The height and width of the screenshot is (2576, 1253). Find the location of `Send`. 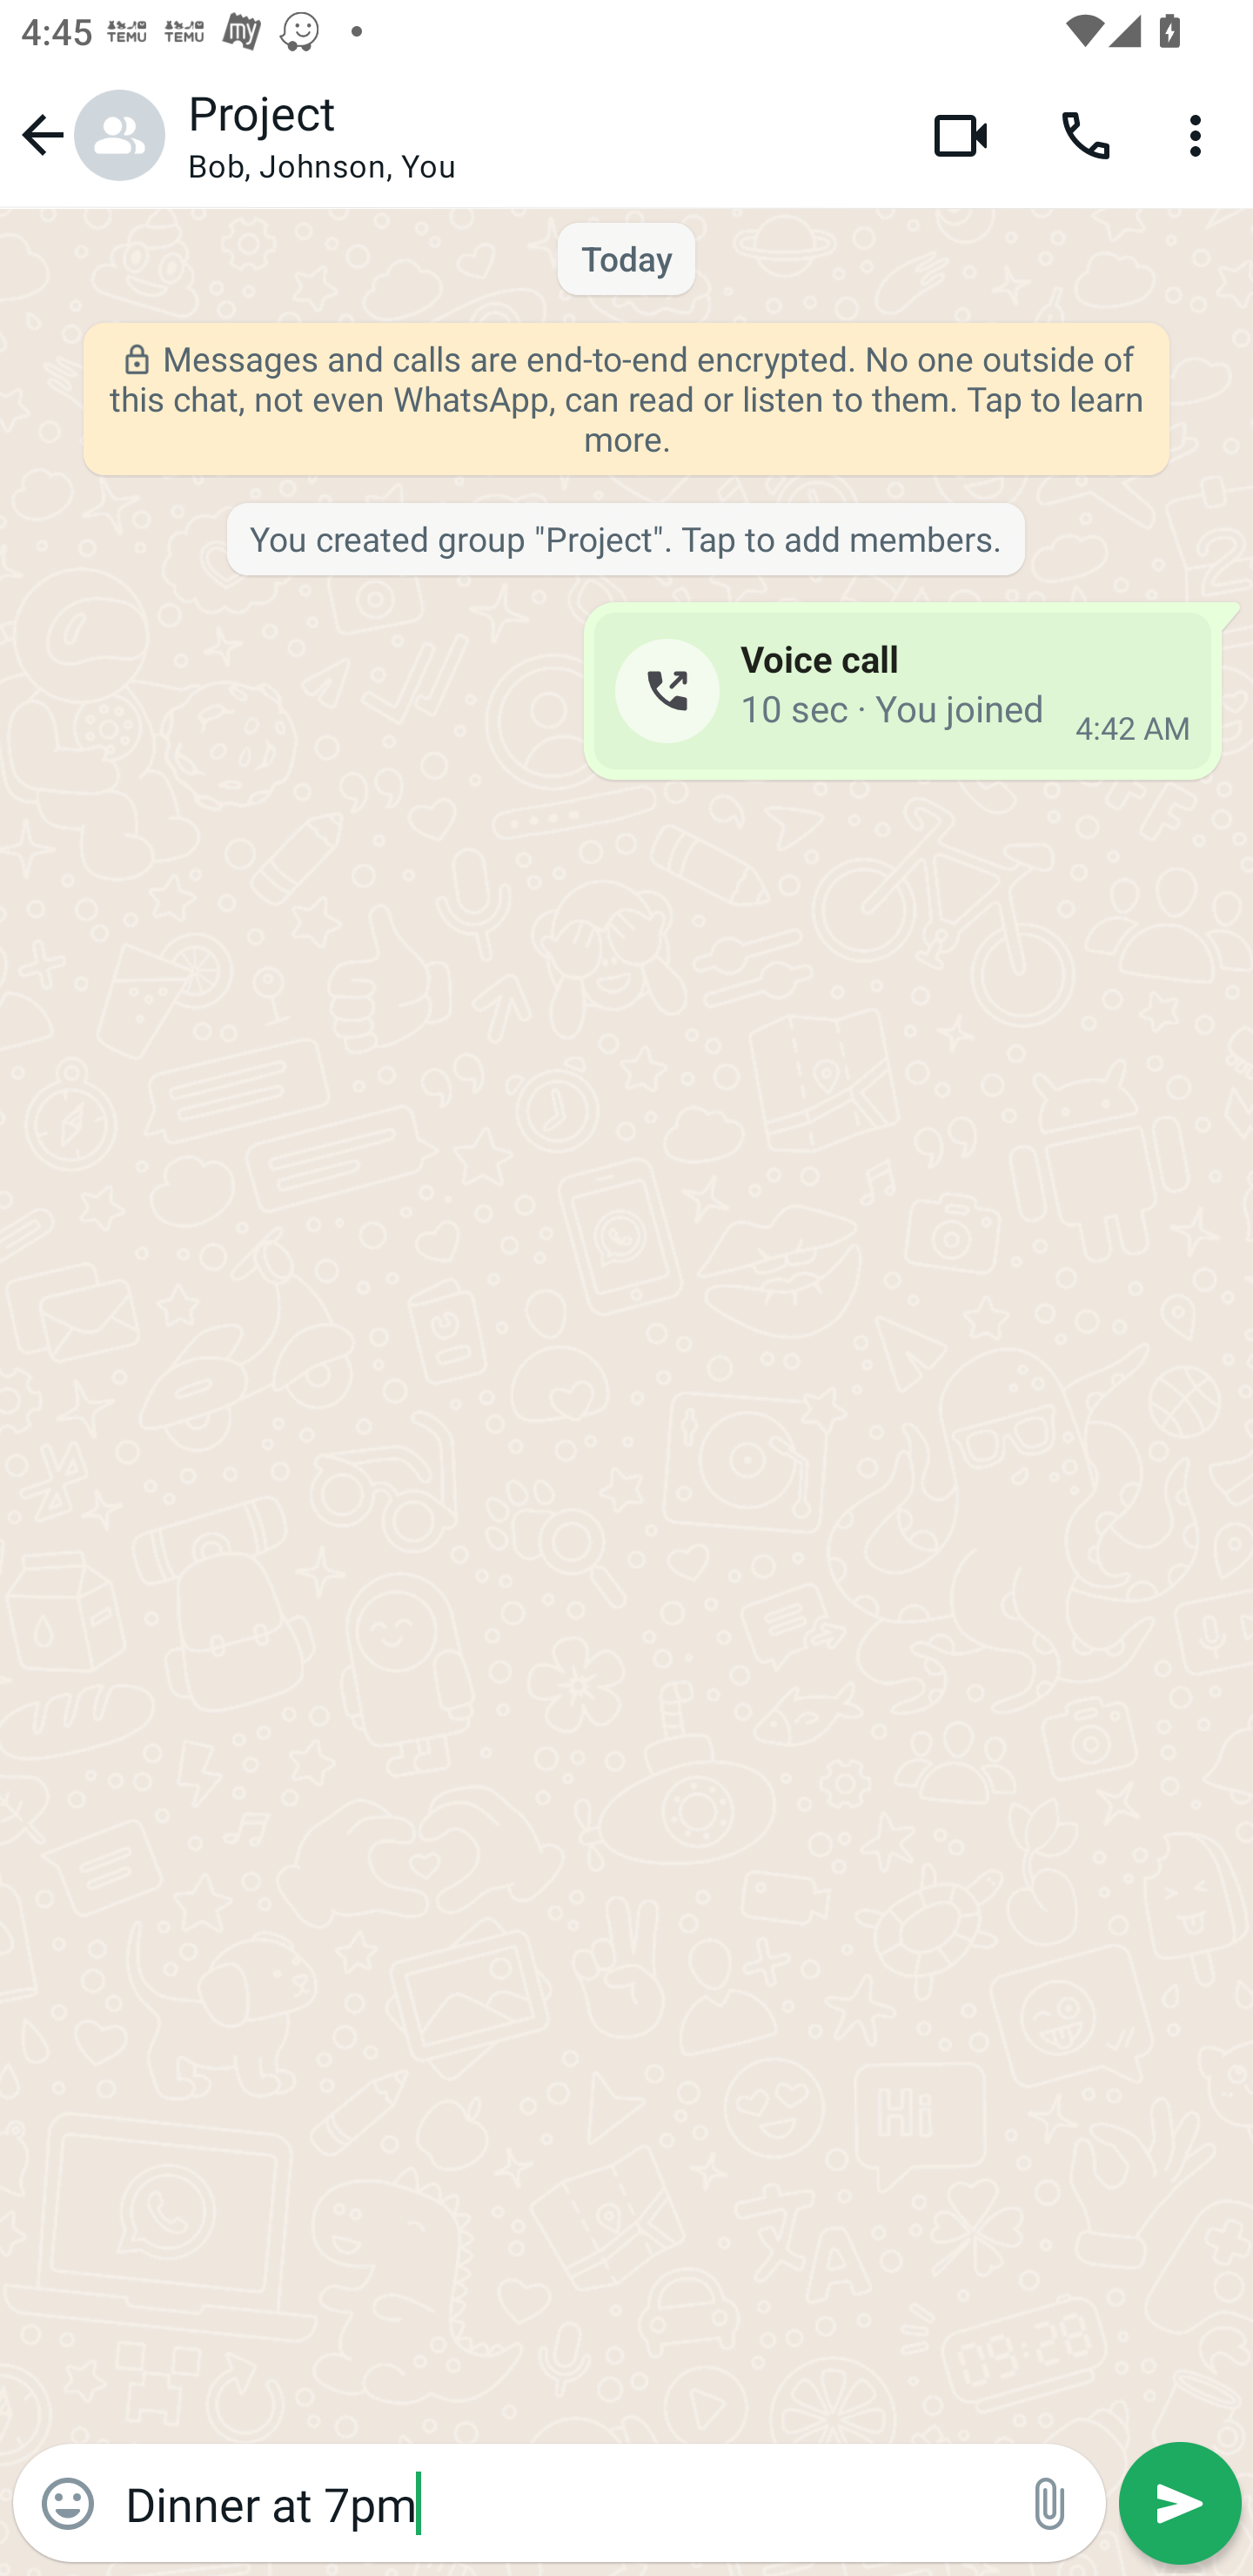

Send is located at coordinates (1180, 2504).